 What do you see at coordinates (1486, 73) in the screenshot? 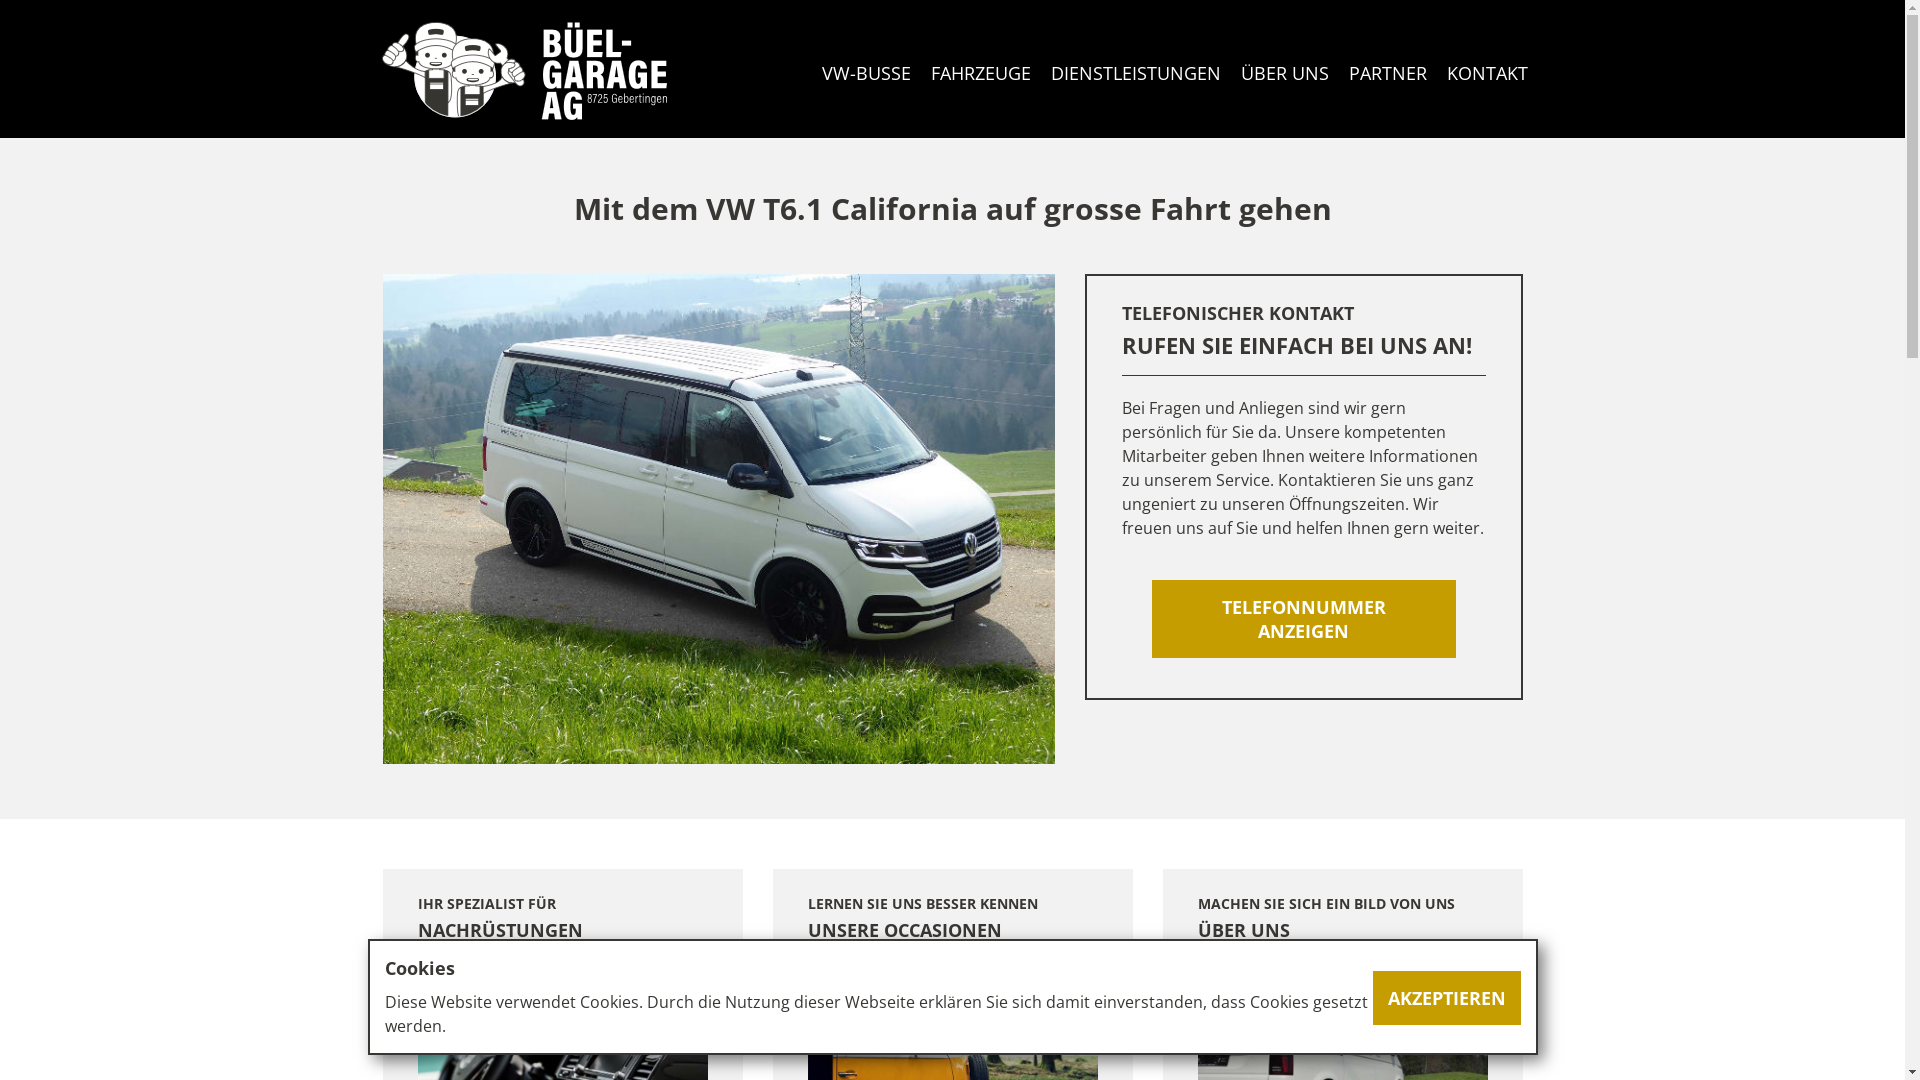
I see `KONTAKT` at bounding box center [1486, 73].